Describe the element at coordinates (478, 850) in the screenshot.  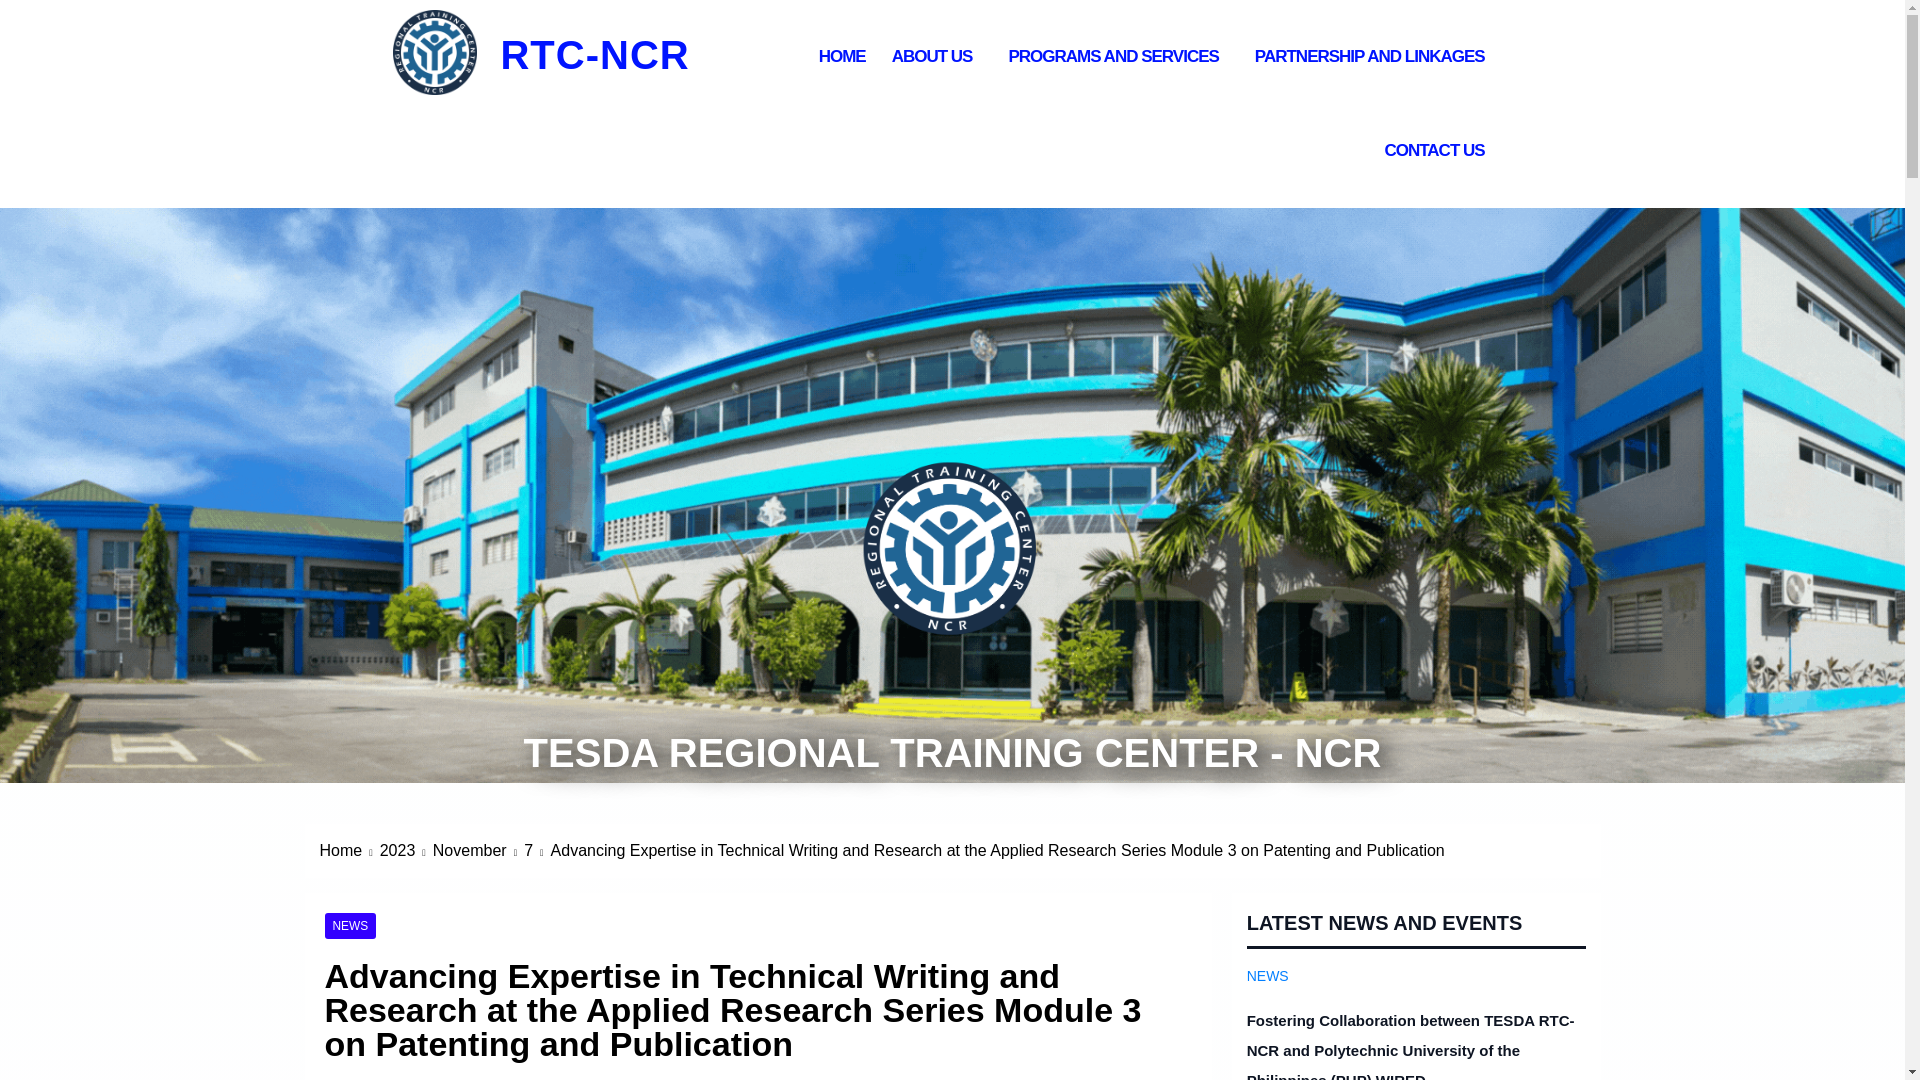
I see `November` at that location.